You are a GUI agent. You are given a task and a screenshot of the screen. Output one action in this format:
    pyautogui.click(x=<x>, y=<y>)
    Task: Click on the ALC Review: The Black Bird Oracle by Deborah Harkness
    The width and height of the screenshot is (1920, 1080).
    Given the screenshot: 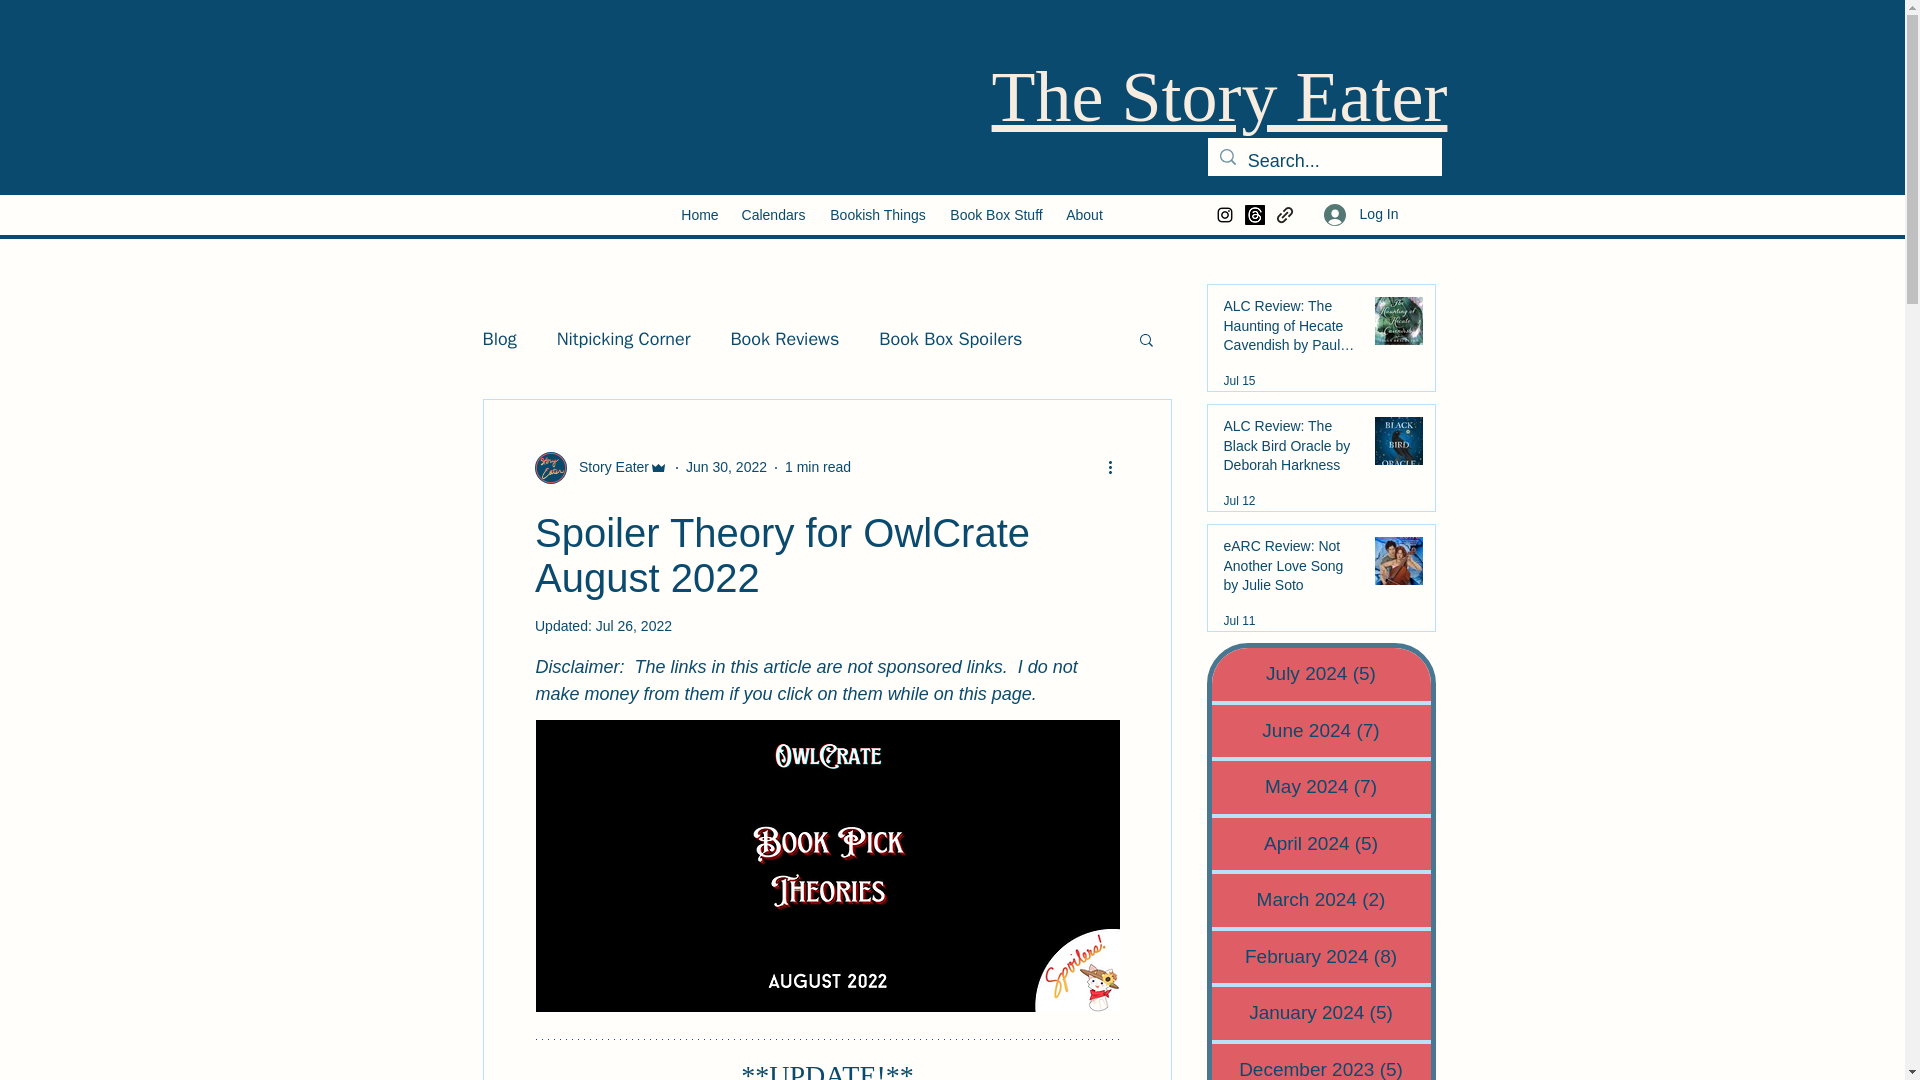 What is the action you would take?
    pyautogui.click(x=1292, y=450)
    